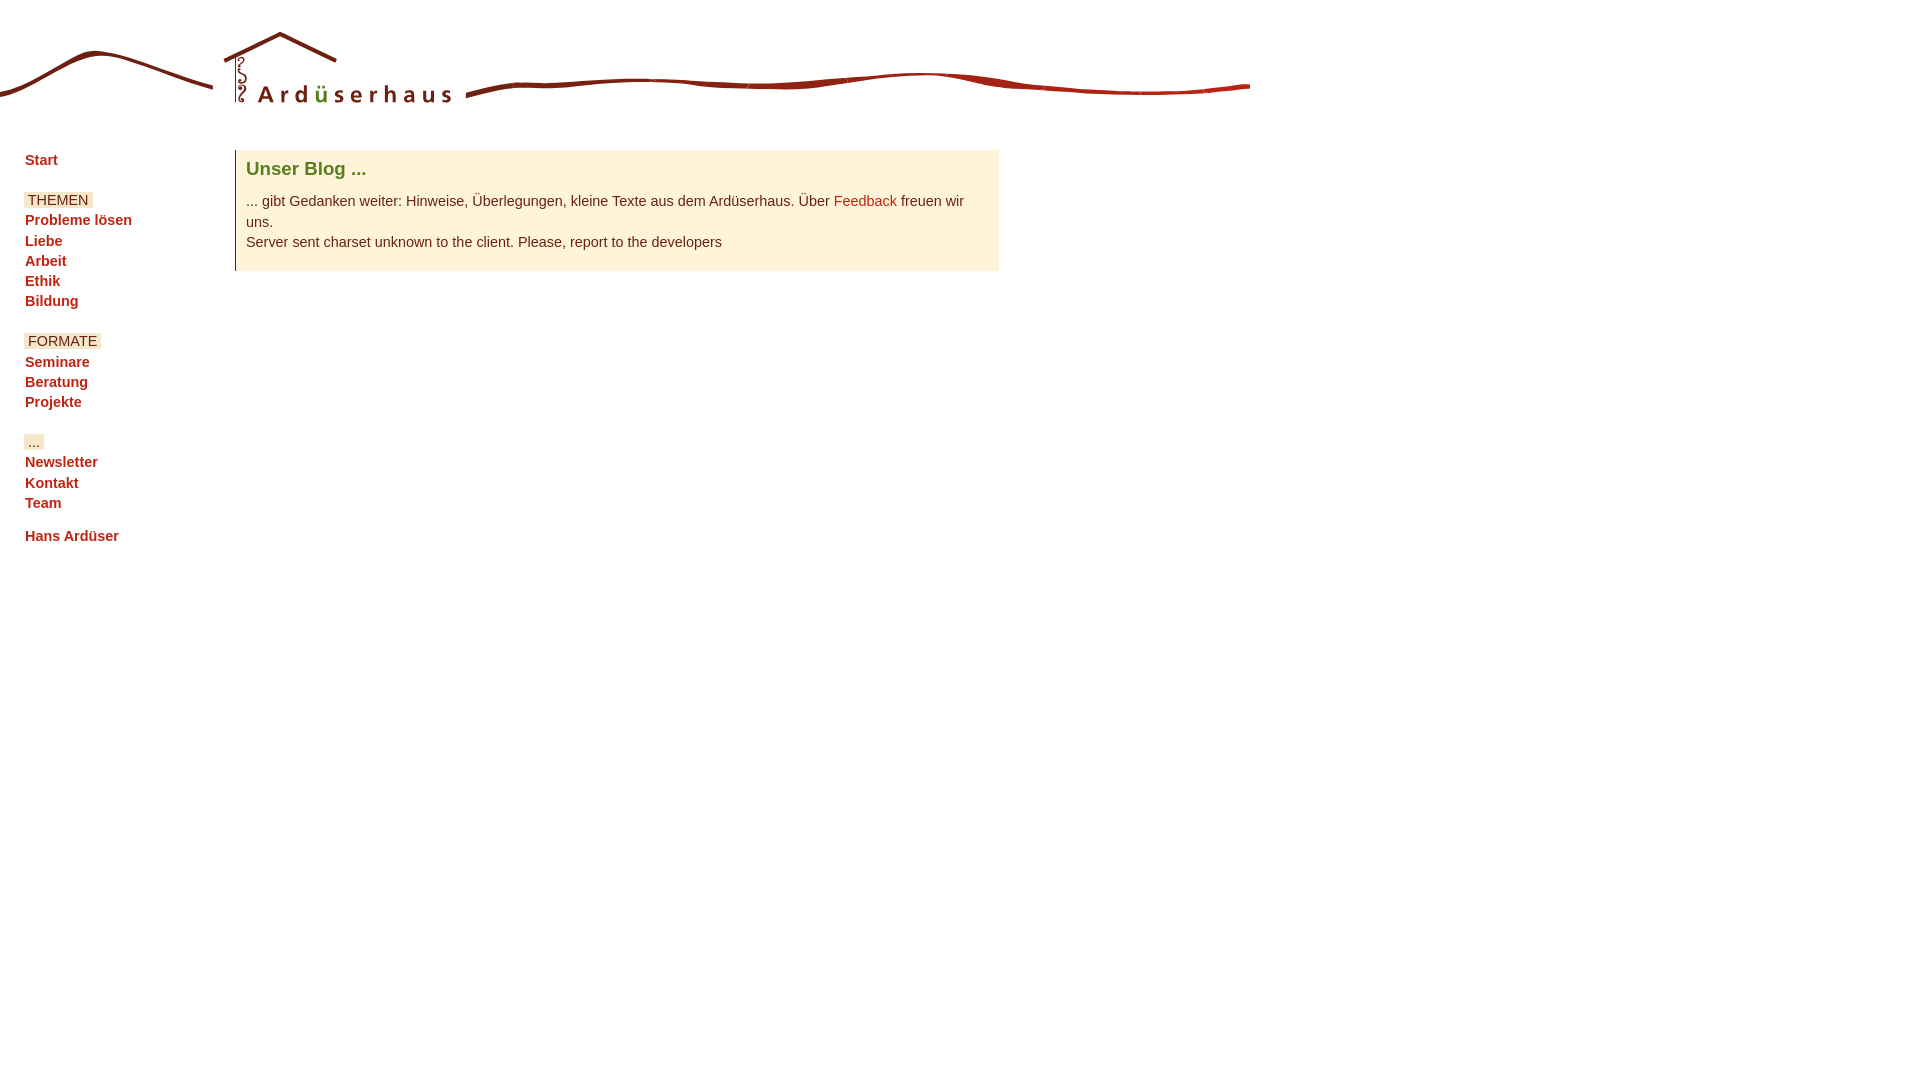  I want to click on Start, so click(42, 160).